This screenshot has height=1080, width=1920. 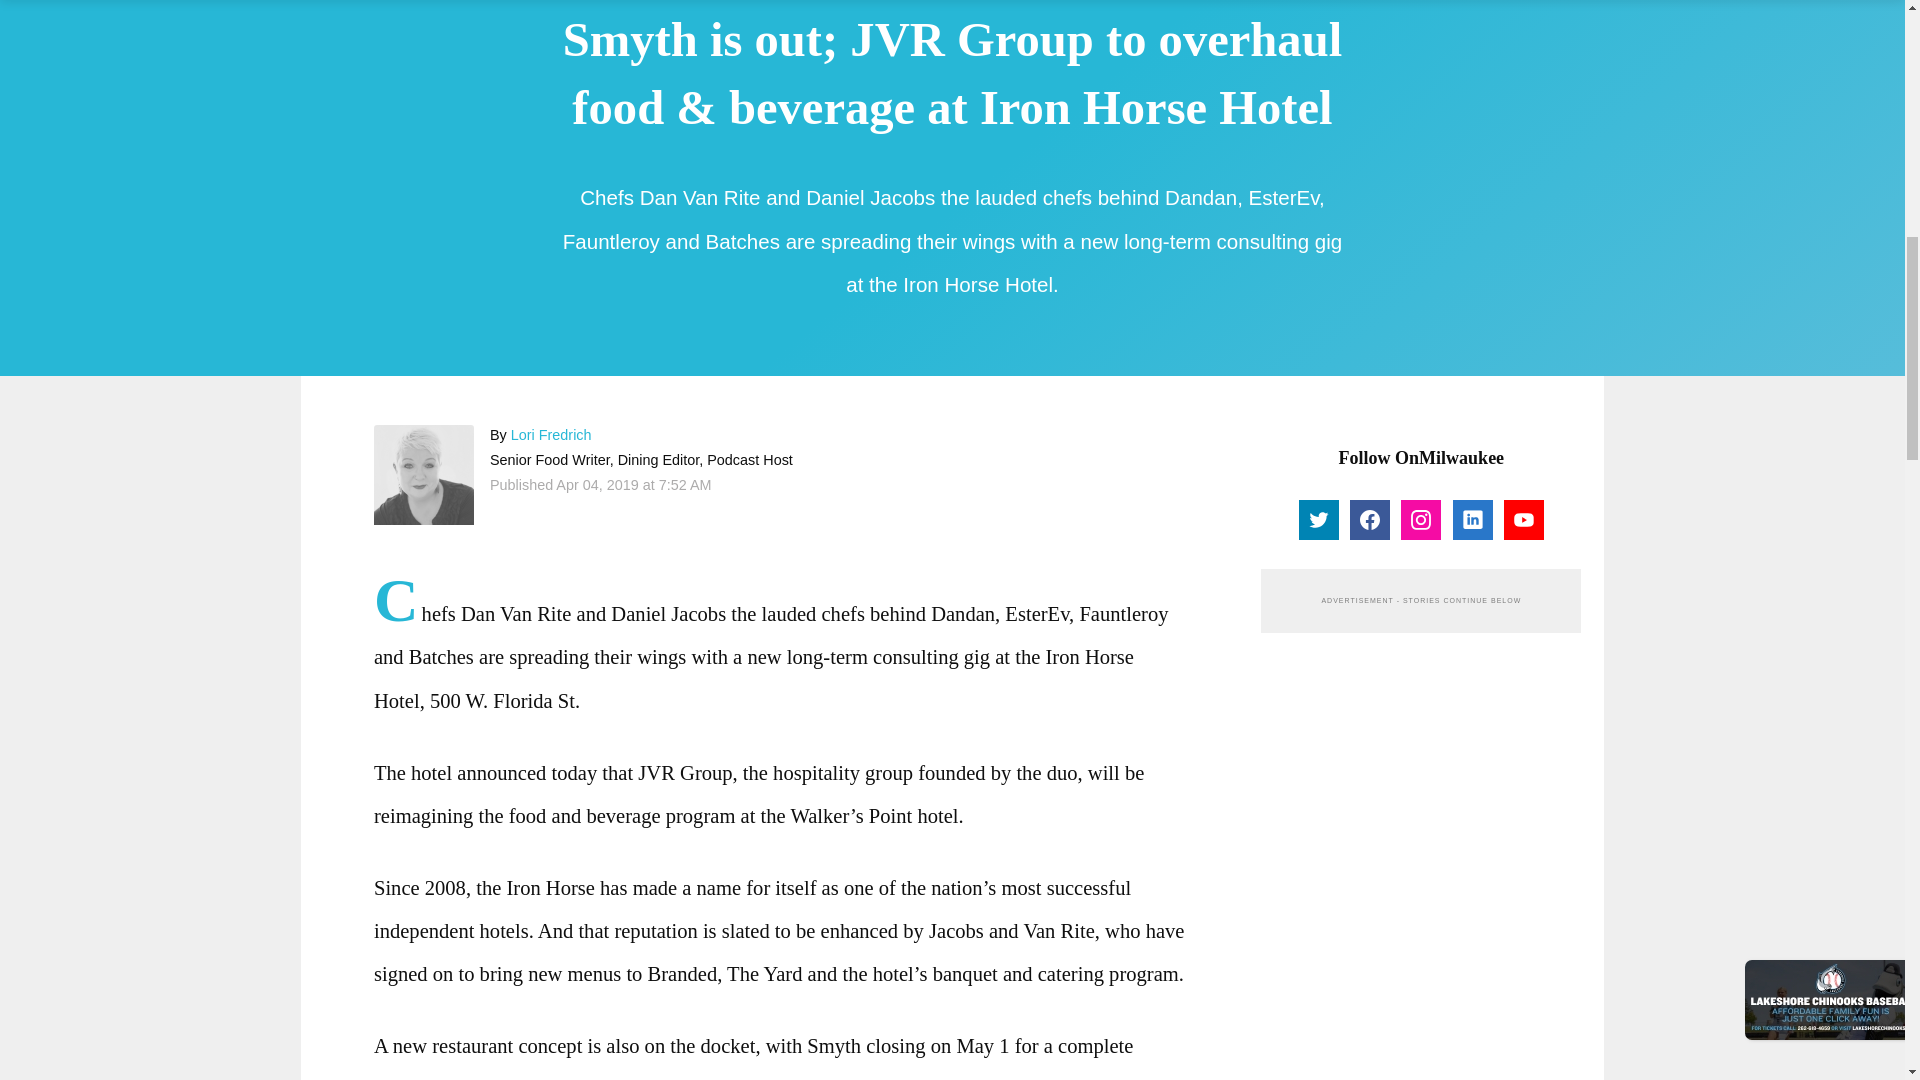 I want to click on Instagram icon, so click(x=1420, y=520).